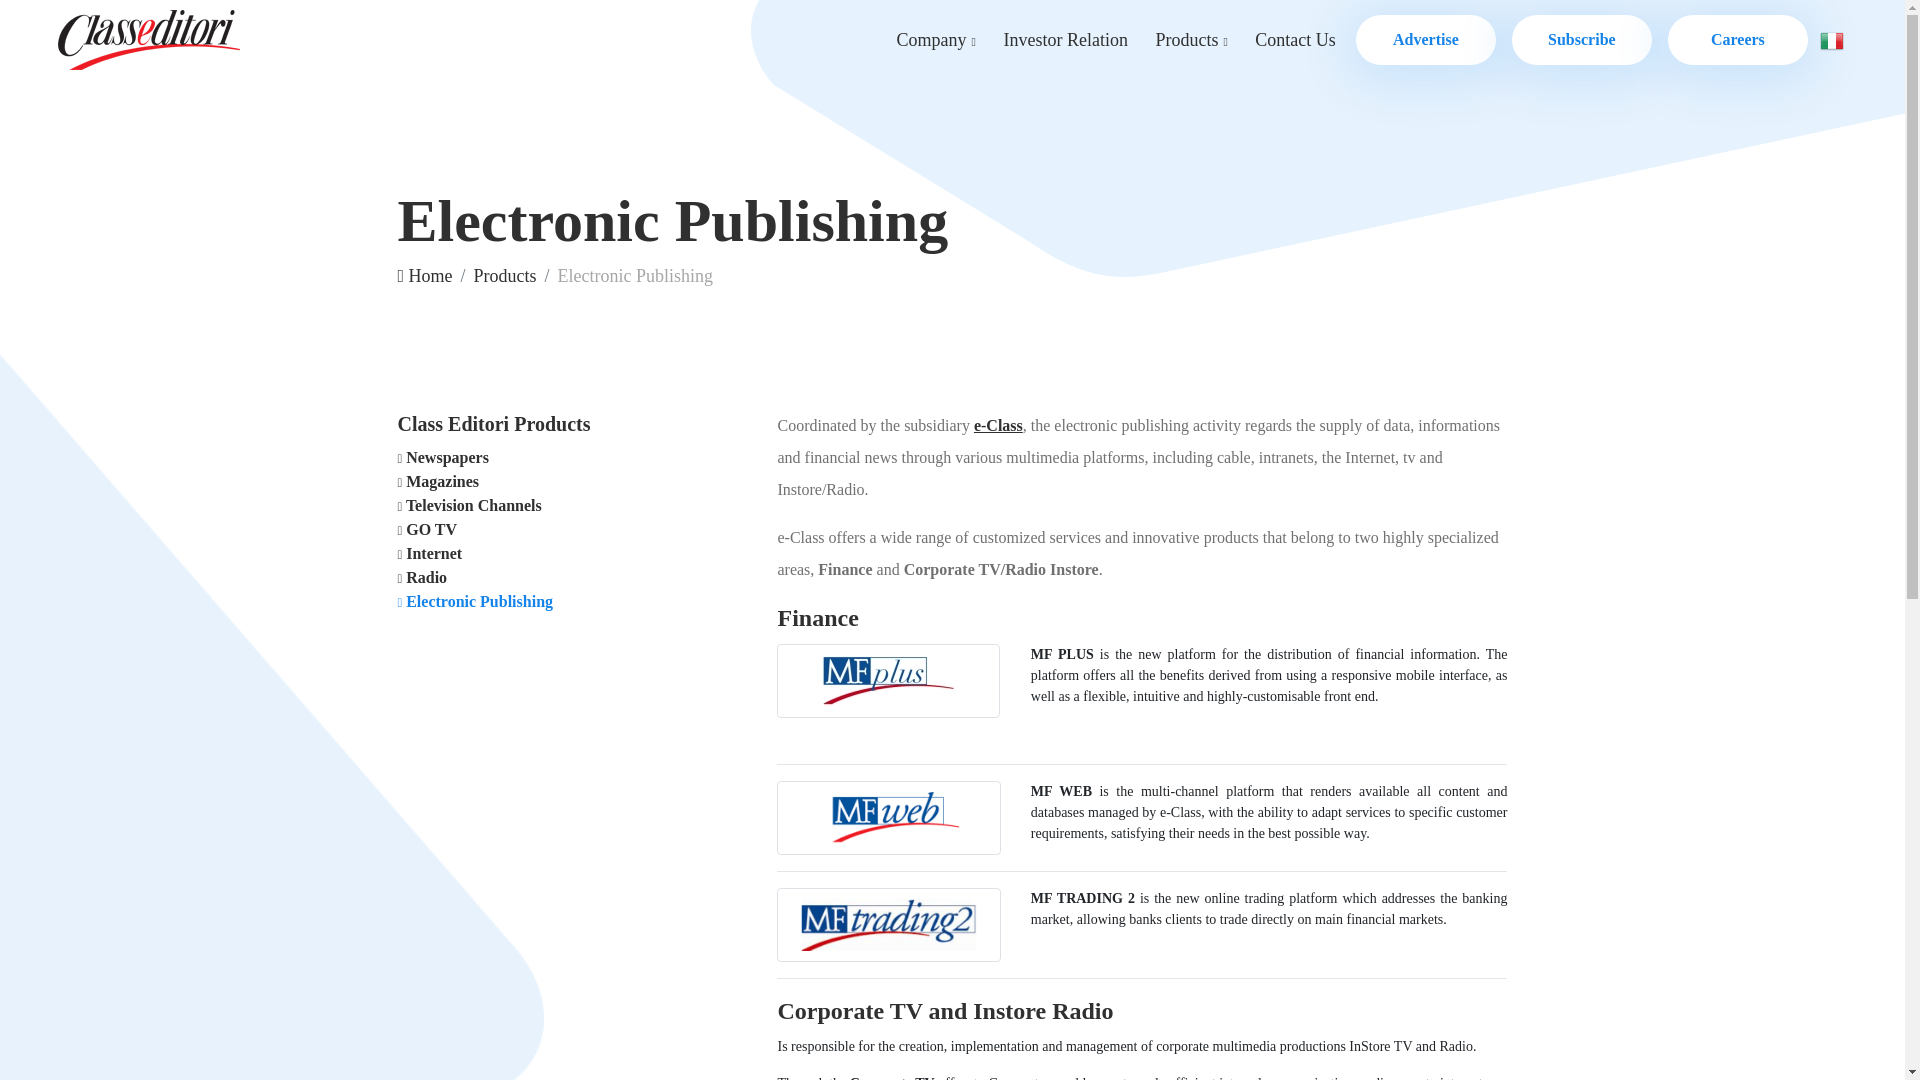 This screenshot has height=1080, width=1920. I want to click on Products, so click(1190, 39).